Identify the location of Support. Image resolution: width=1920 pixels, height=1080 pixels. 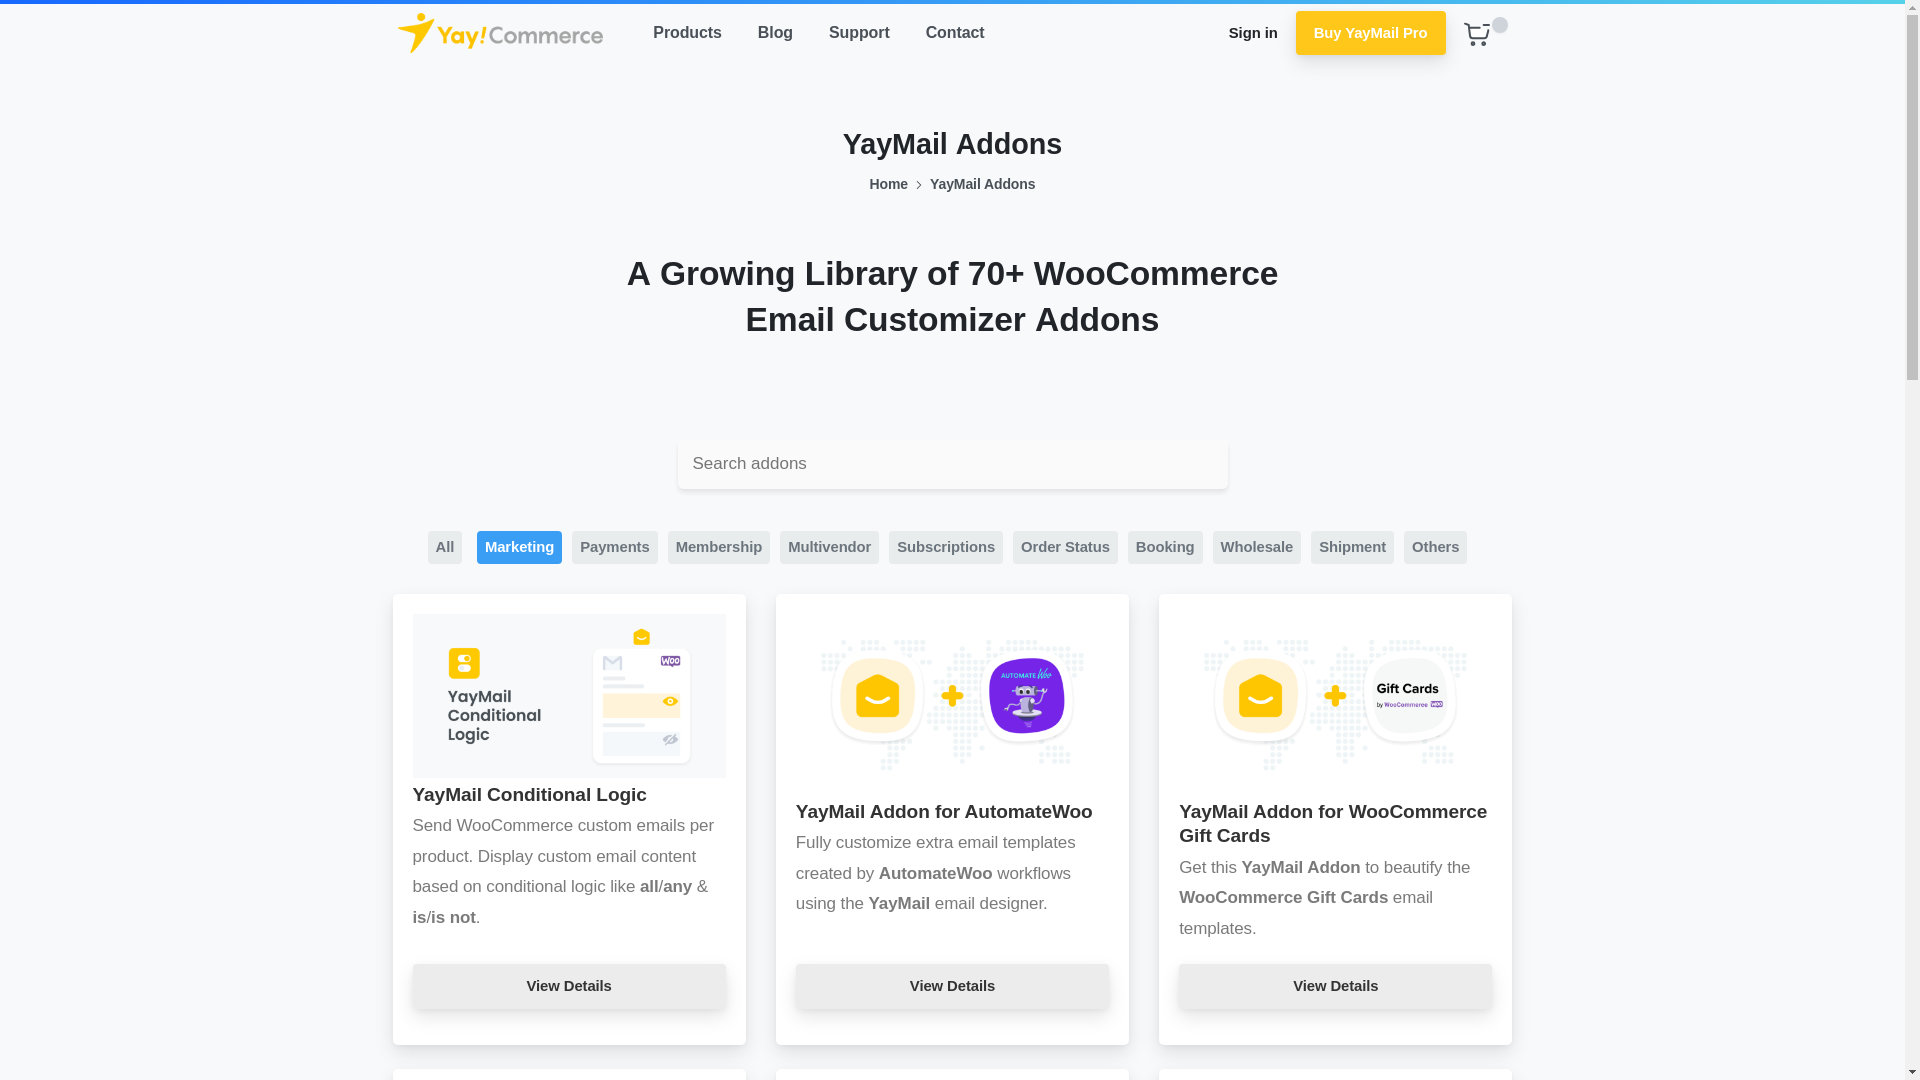
(860, 33).